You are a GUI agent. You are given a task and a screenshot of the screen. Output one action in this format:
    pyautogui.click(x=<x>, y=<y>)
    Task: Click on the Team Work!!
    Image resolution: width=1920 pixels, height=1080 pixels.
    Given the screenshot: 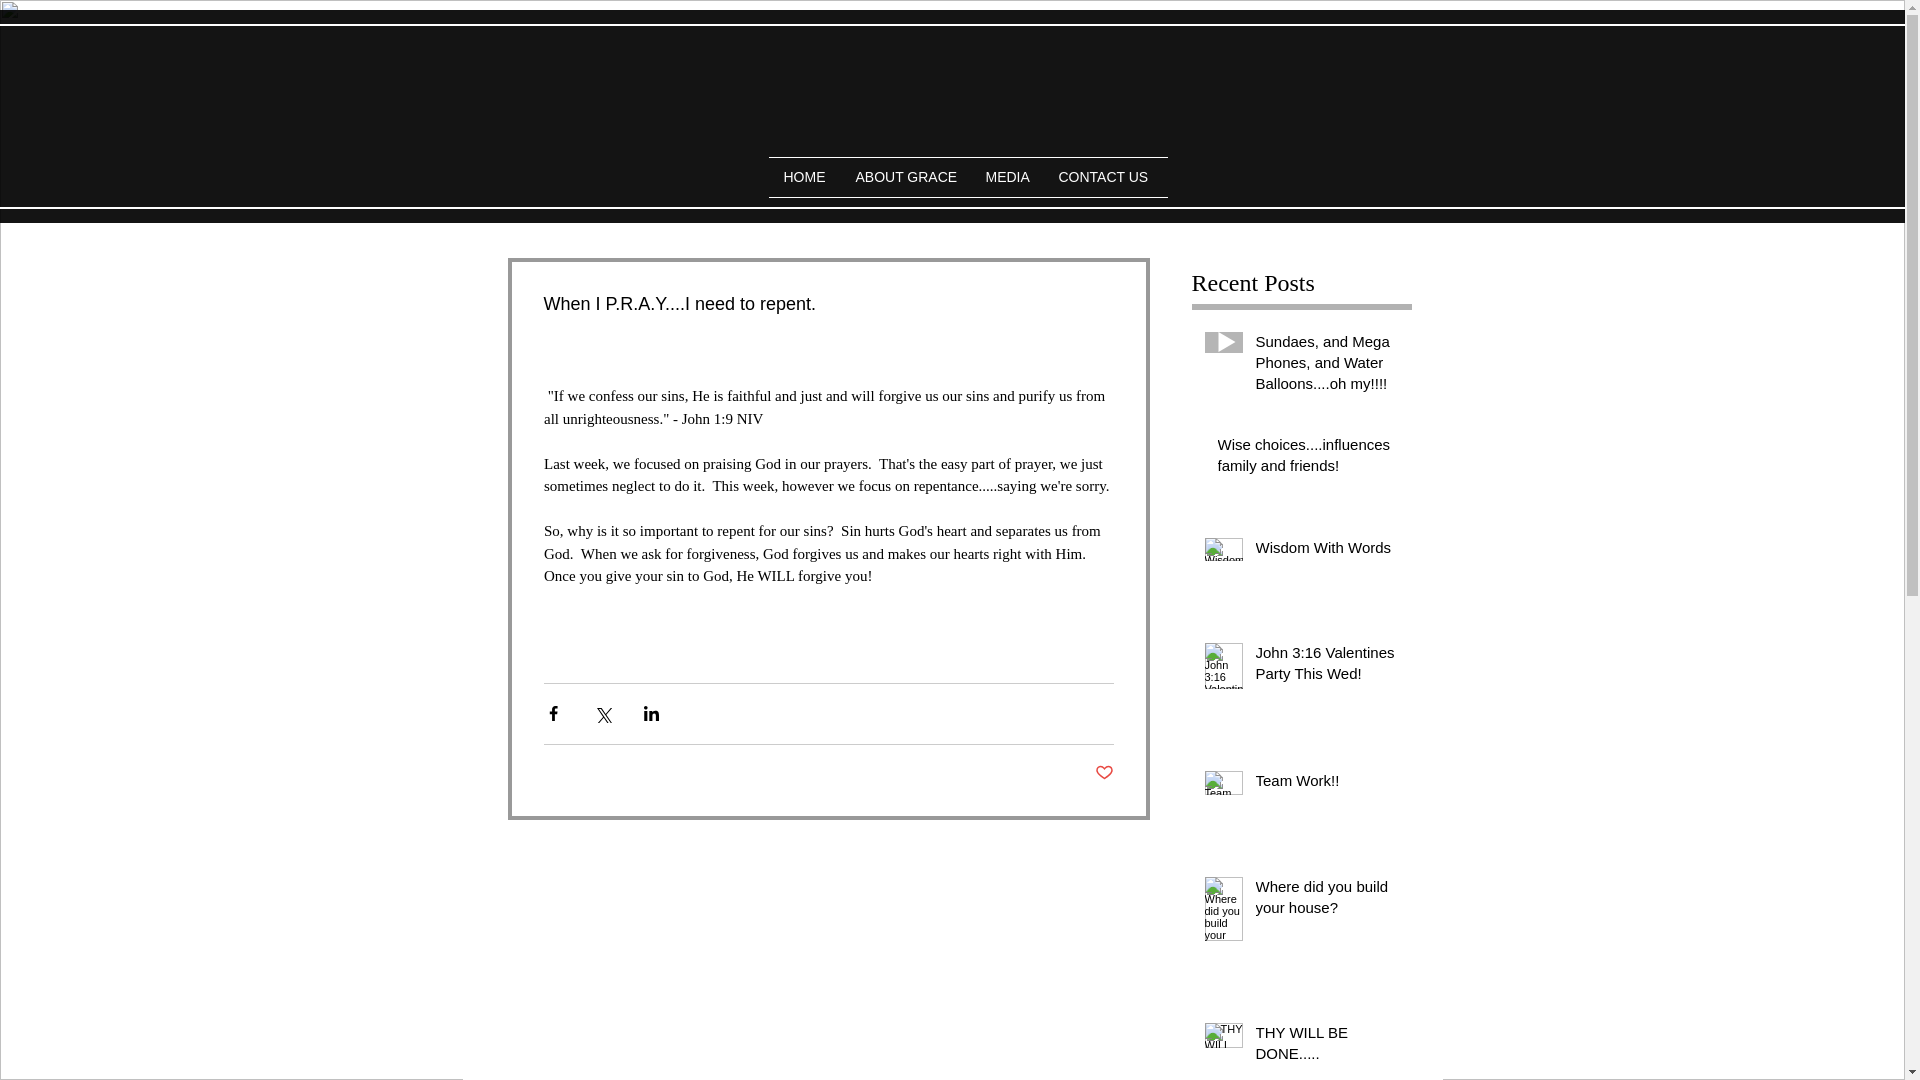 What is the action you would take?
    pyautogui.click(x=1327, y=784)
    